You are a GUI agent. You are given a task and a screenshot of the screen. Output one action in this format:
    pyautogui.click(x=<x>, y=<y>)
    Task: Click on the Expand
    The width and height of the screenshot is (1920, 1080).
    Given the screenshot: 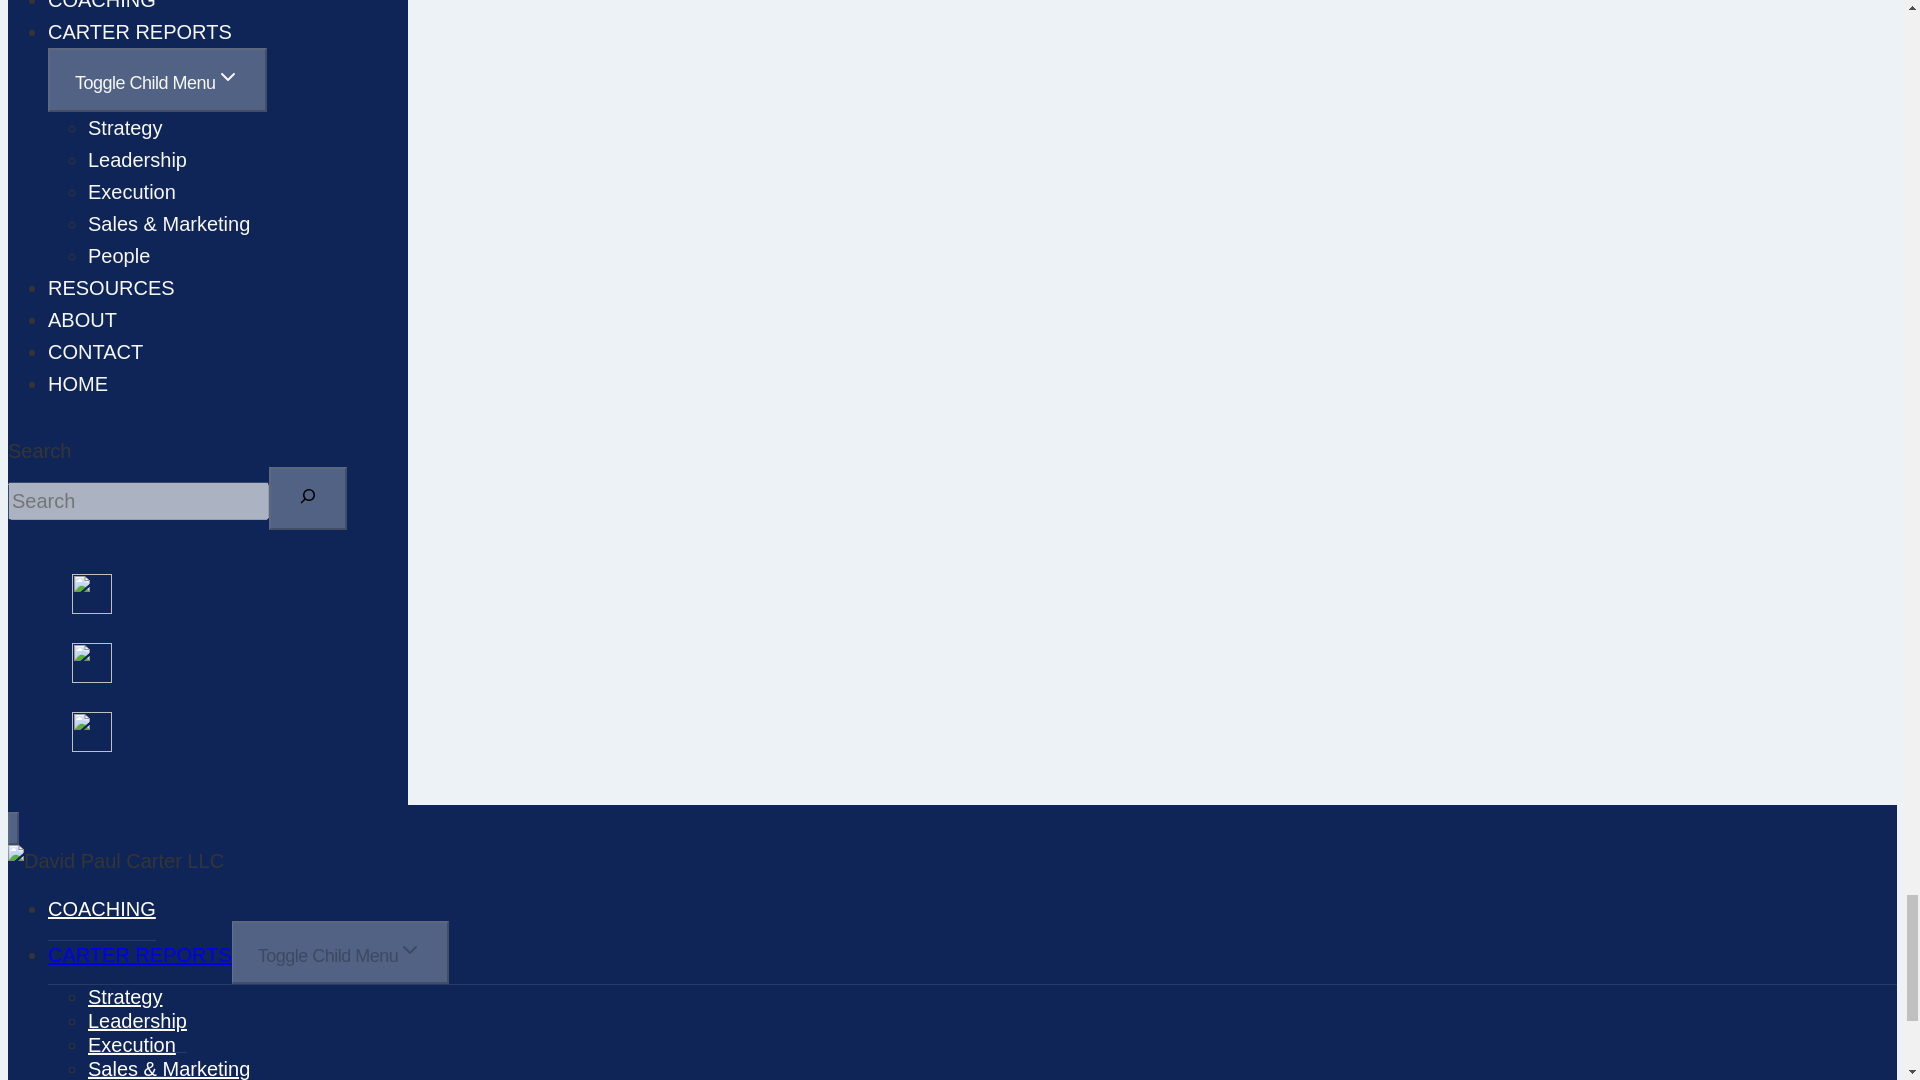 What is the action you would take?
    pyautogui.click(x=228, y=76)
    